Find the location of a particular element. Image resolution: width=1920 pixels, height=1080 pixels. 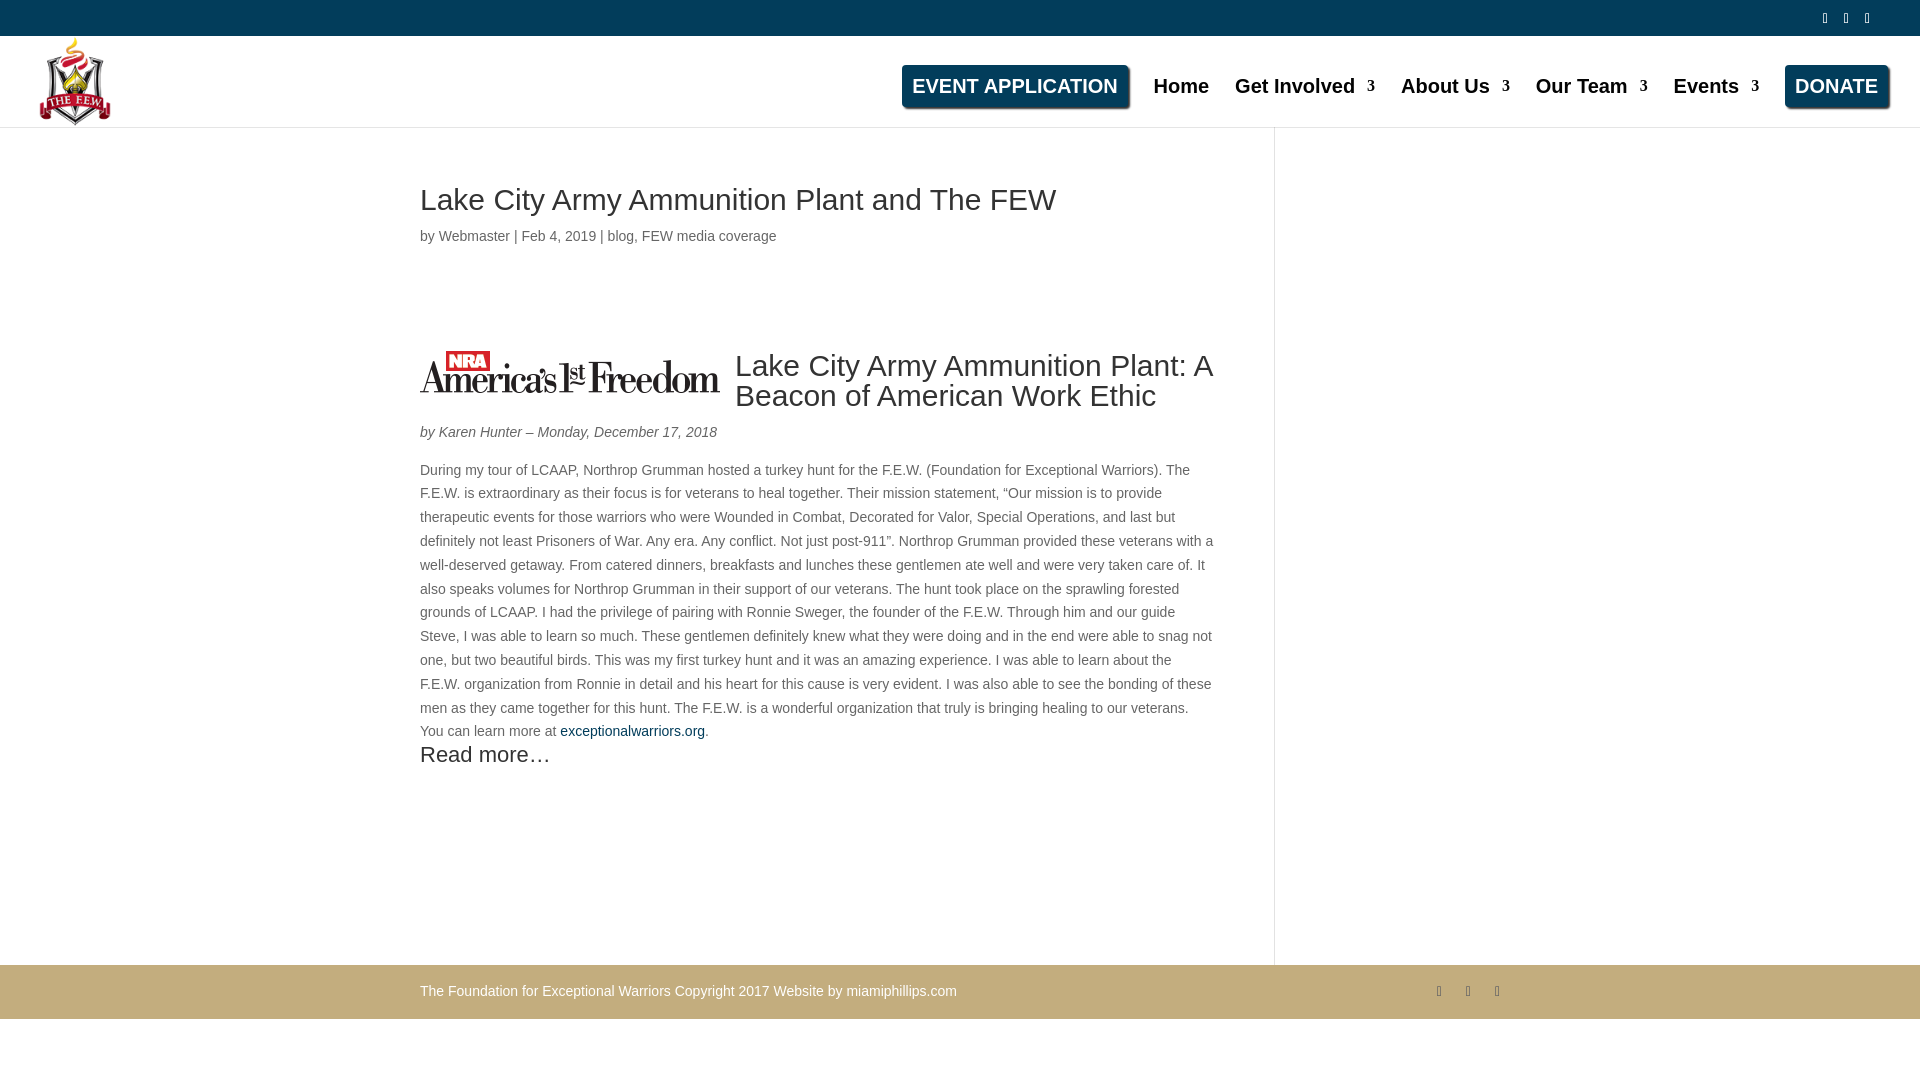

Get Involved is located at coordinates (1304, 94).